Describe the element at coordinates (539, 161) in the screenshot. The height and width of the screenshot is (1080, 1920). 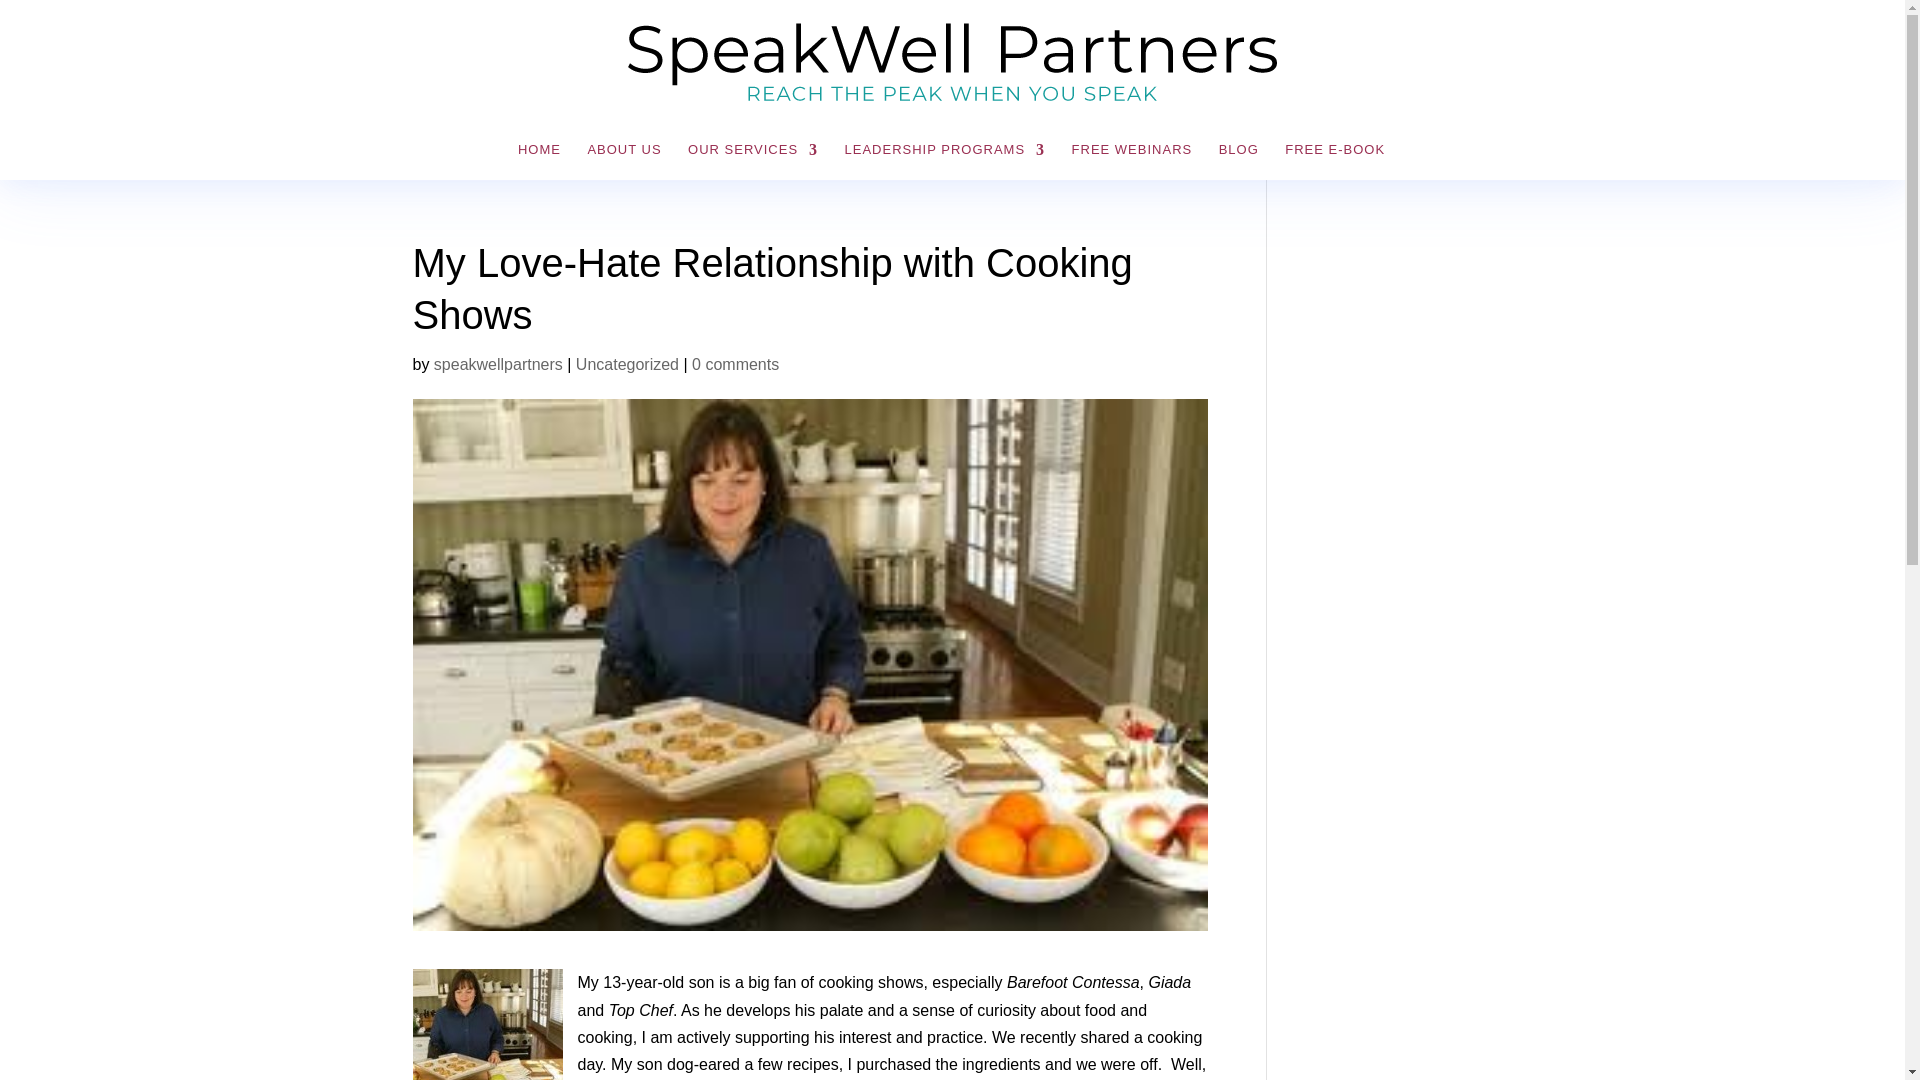
I see `HOME` at that location.